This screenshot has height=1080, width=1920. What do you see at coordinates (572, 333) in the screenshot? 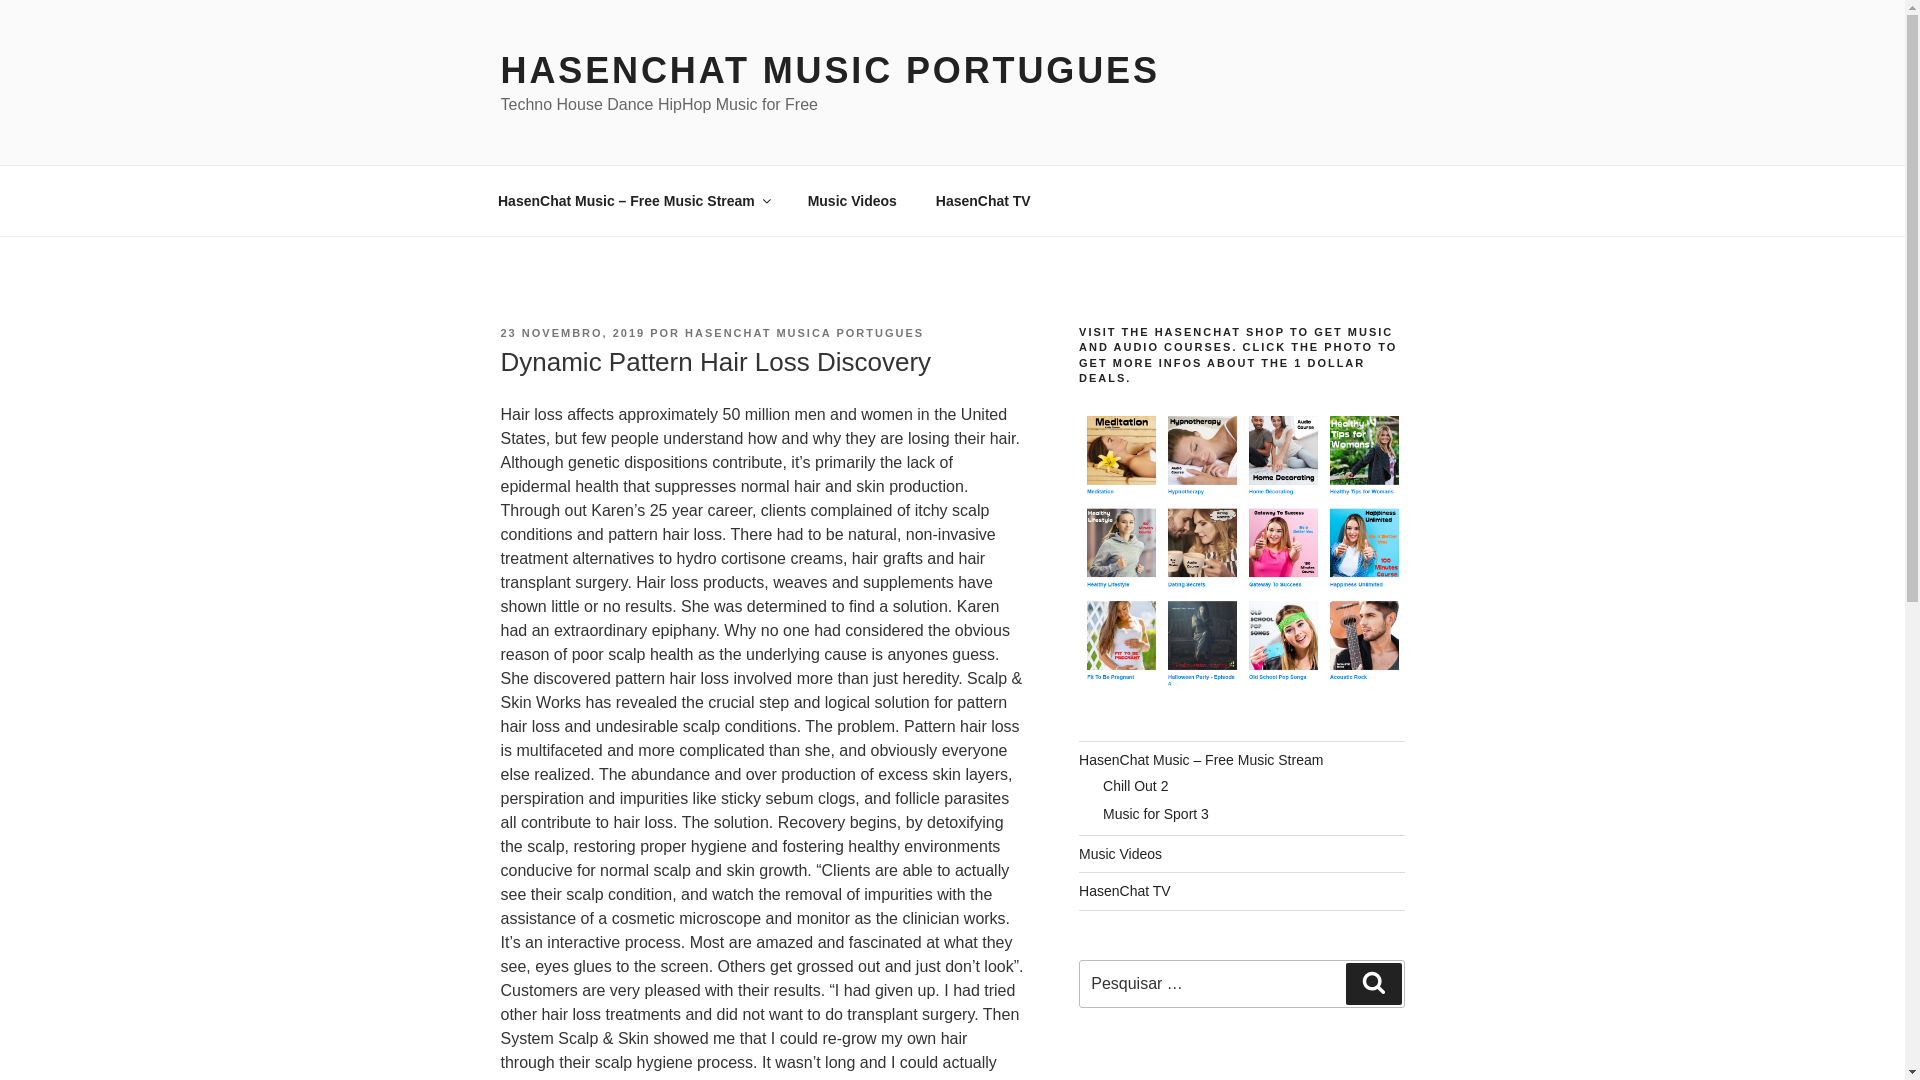
I see `23 NOVEMBRO, 2019` at bounding box center [572, 333].